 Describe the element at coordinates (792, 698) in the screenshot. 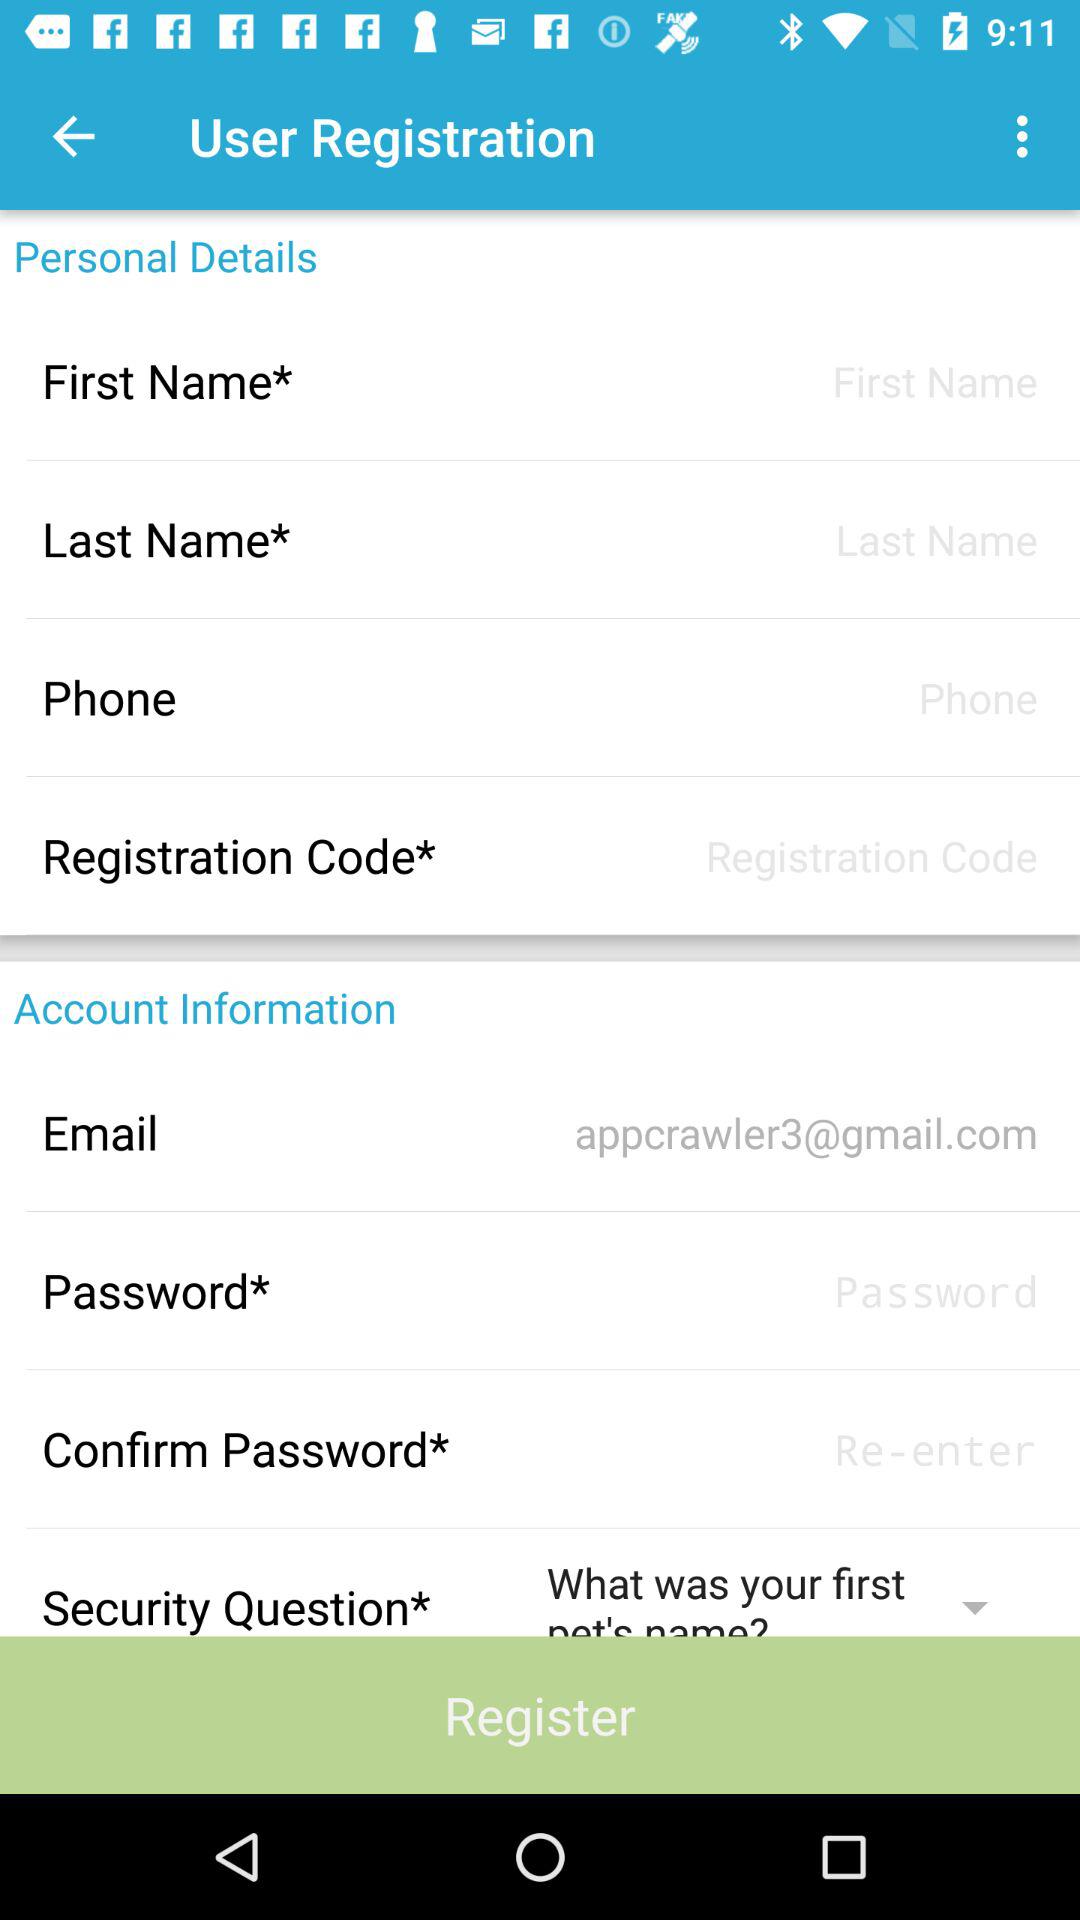

I see `enter phone number` at that location.